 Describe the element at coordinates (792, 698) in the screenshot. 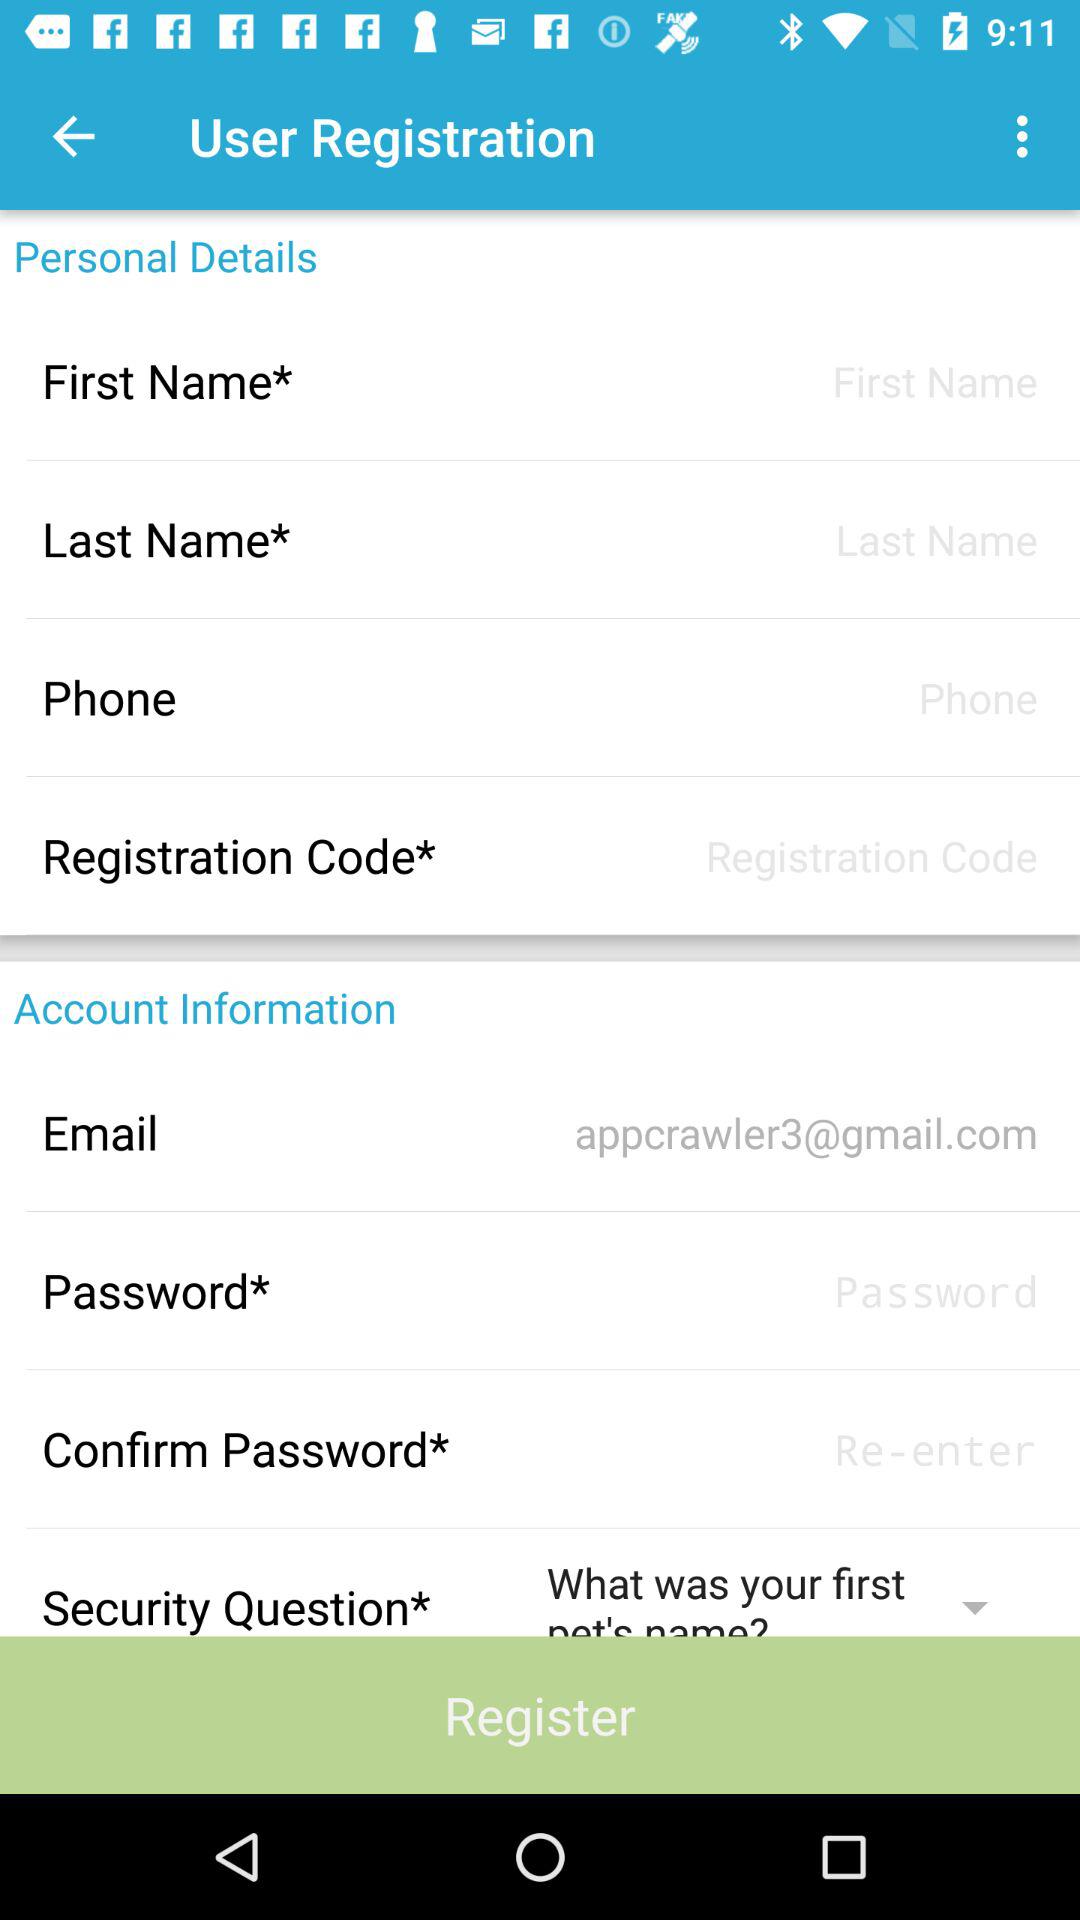

I see `enter phone number` at that location.